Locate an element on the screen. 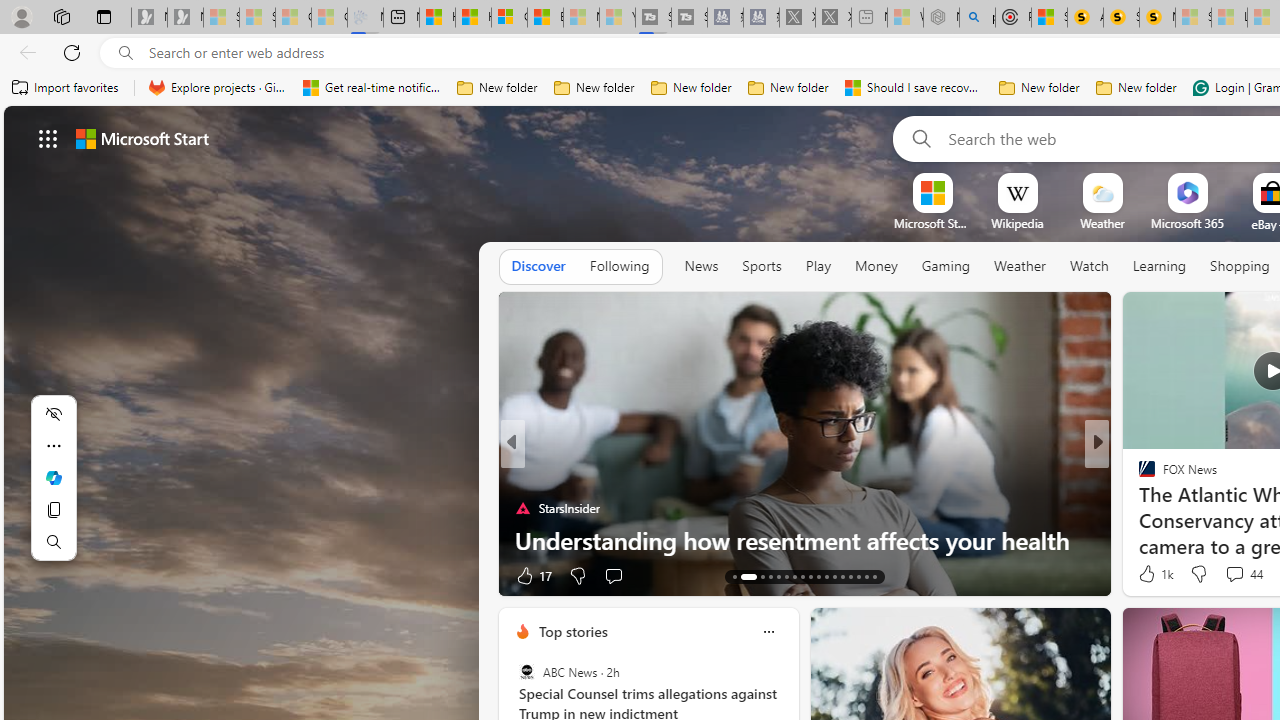  poe - Search is located at coordinates (977, 18).